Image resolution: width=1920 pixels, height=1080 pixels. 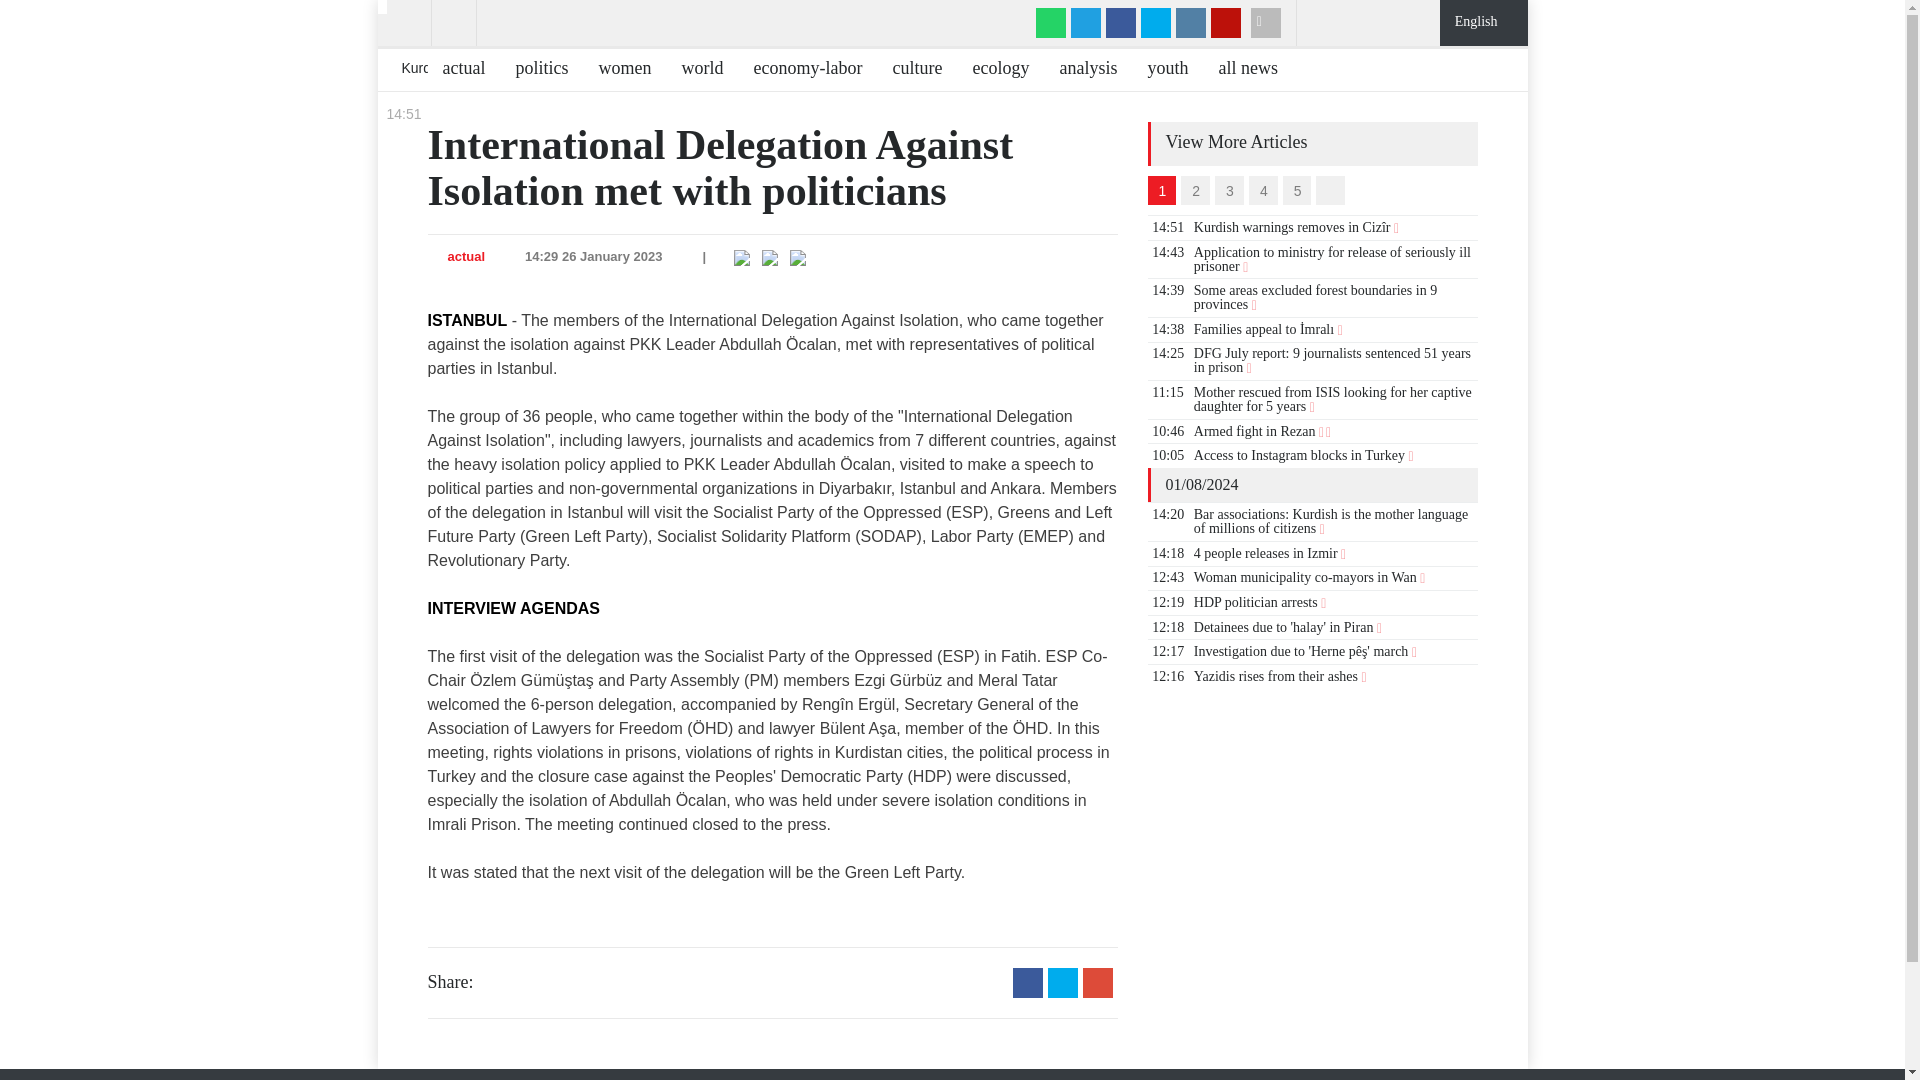 What do you see at coordinates (992, 70) in the screenshot?
I see `ecology` at bounding box center [992, 70].